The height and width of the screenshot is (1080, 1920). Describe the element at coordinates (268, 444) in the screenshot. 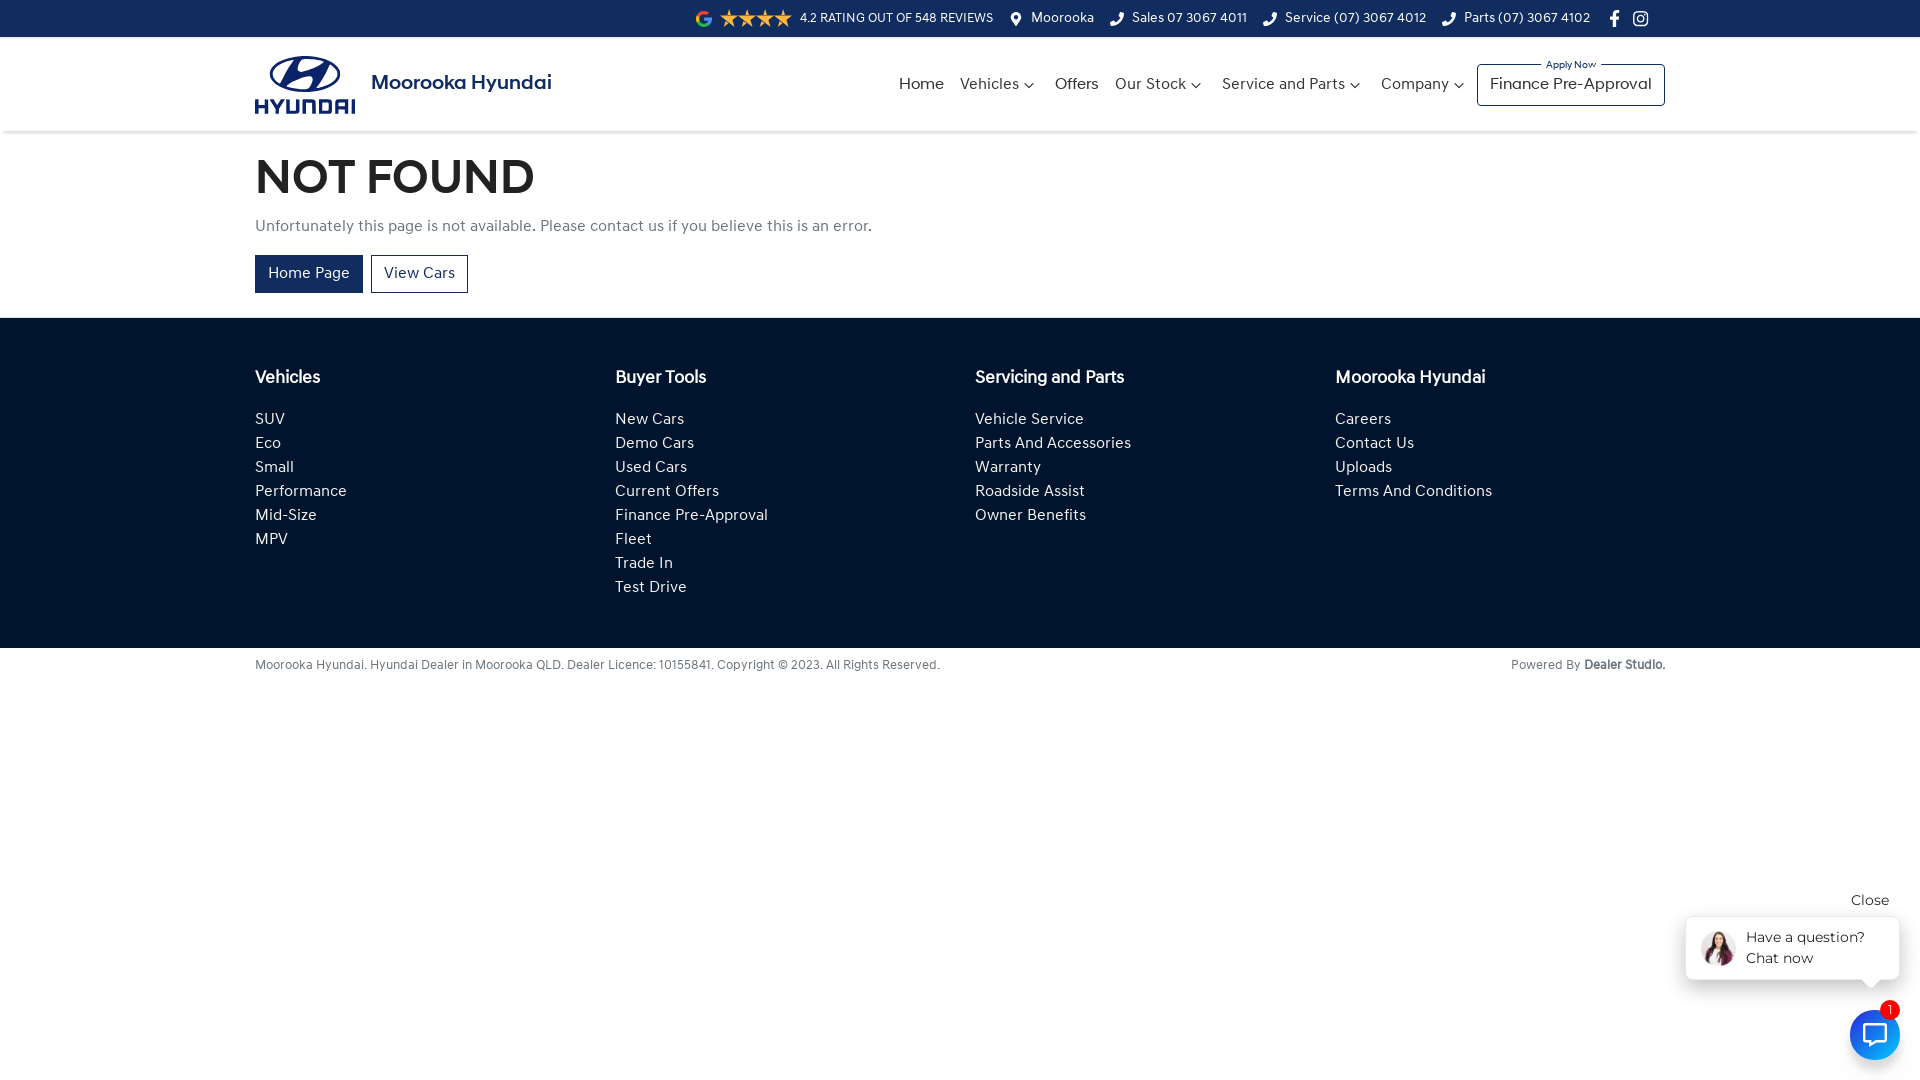

I see `Eco` at that location.